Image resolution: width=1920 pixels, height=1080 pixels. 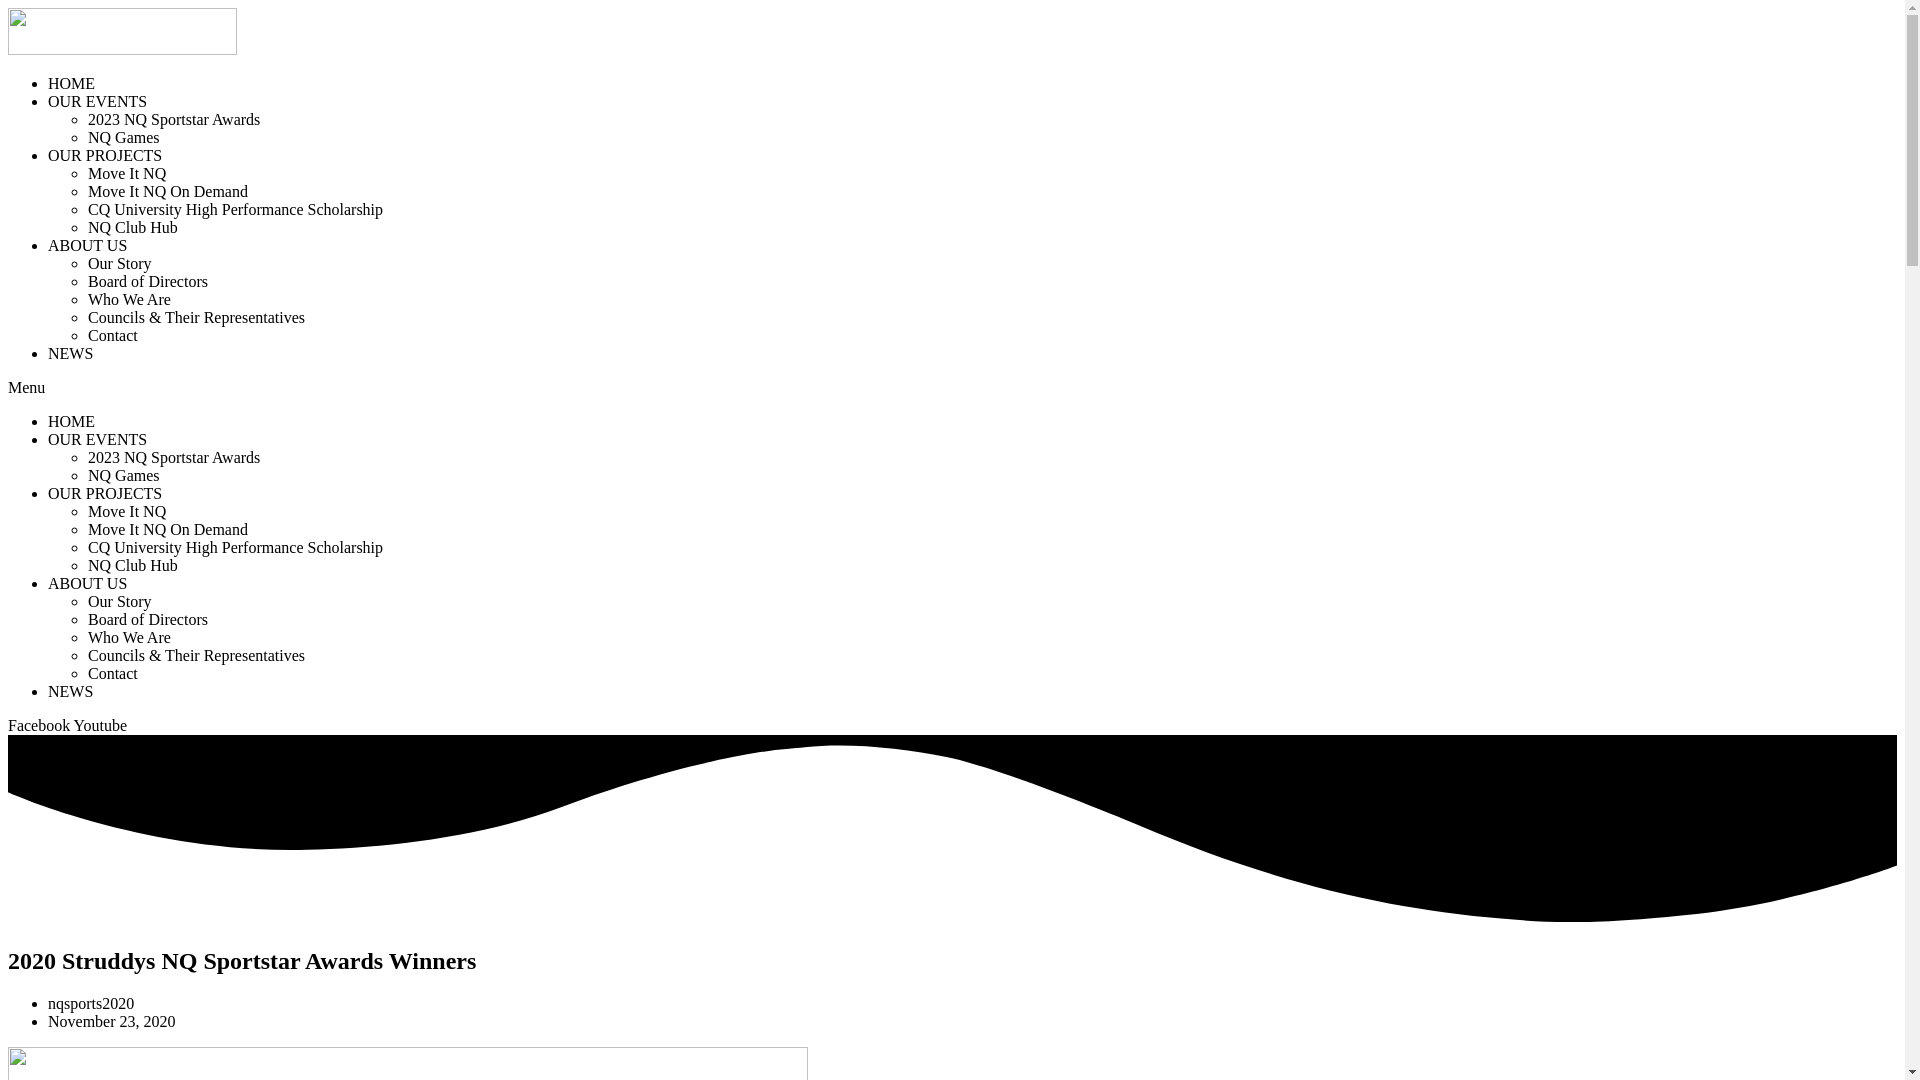 I want to click on Move It NQ On Demand, so click(x=168, y=530).